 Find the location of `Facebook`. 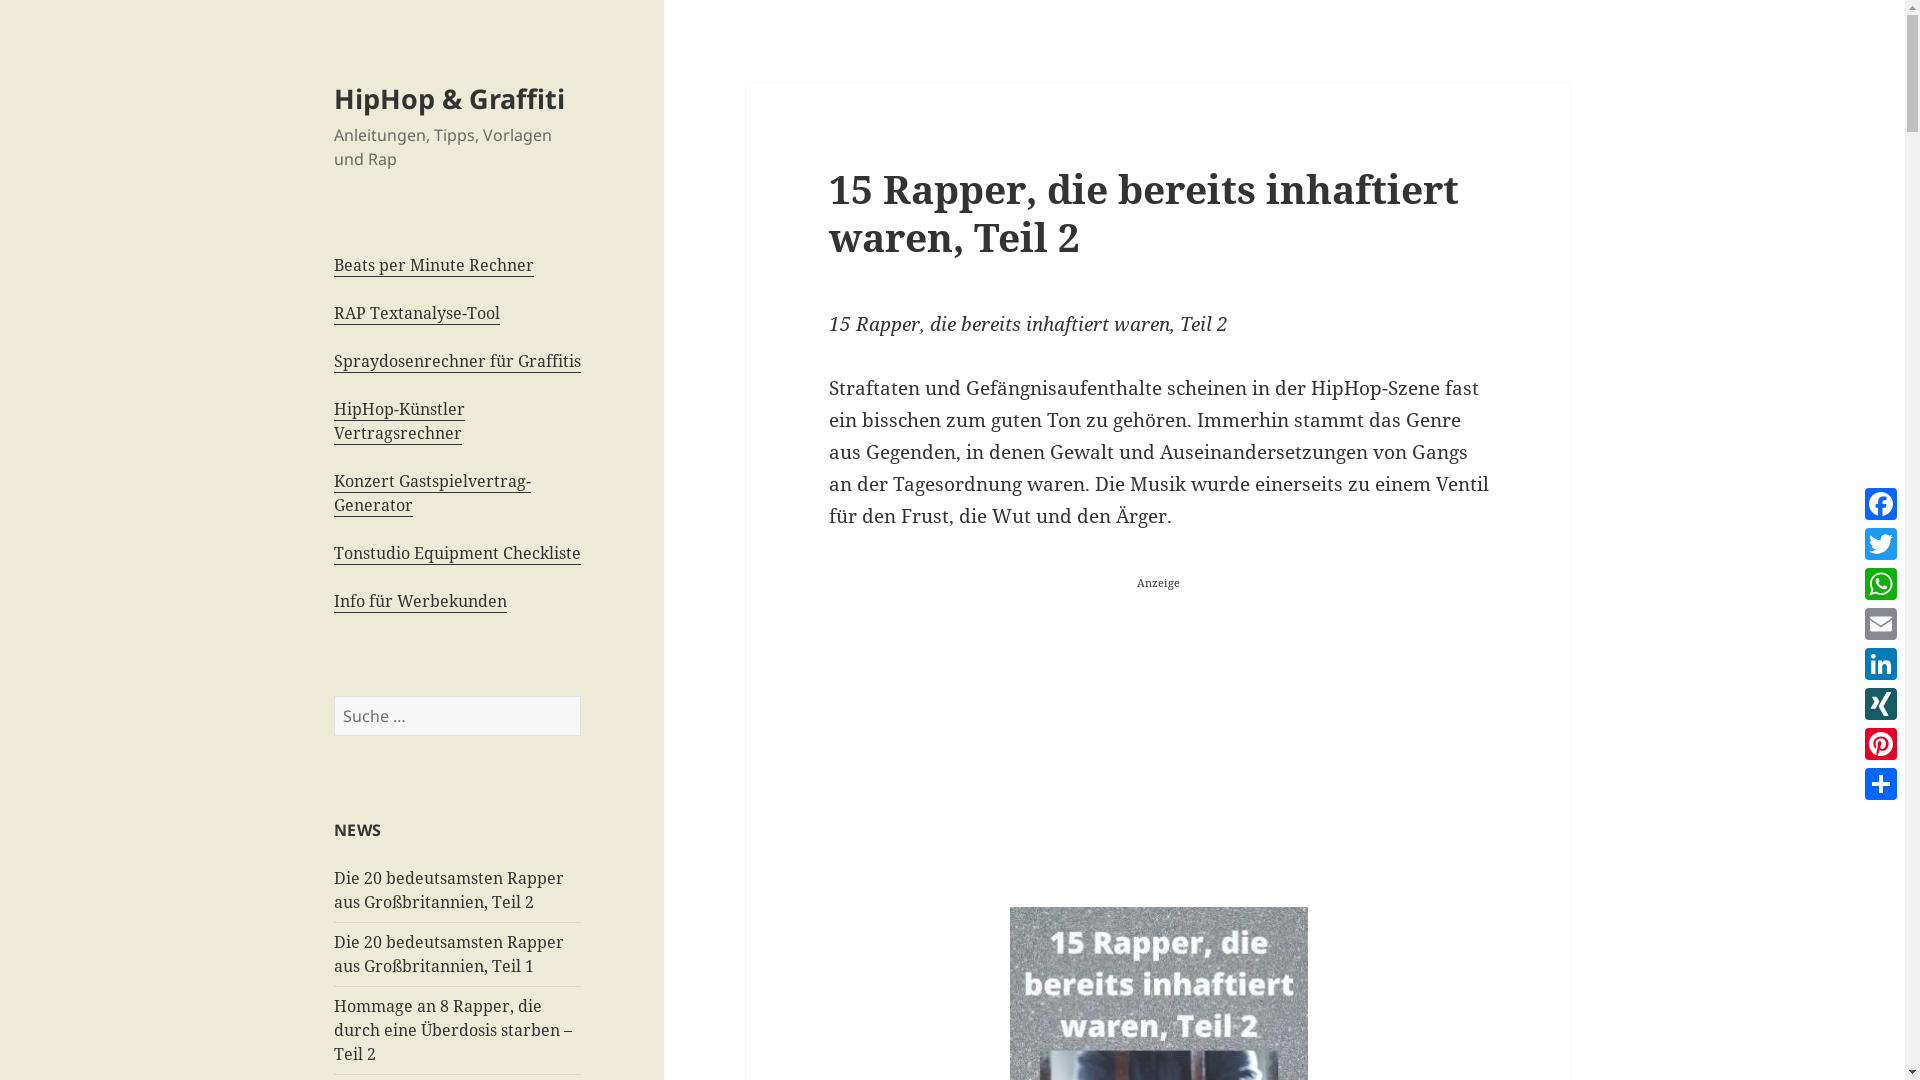

Facebook is located at coordinates (1881, 504).